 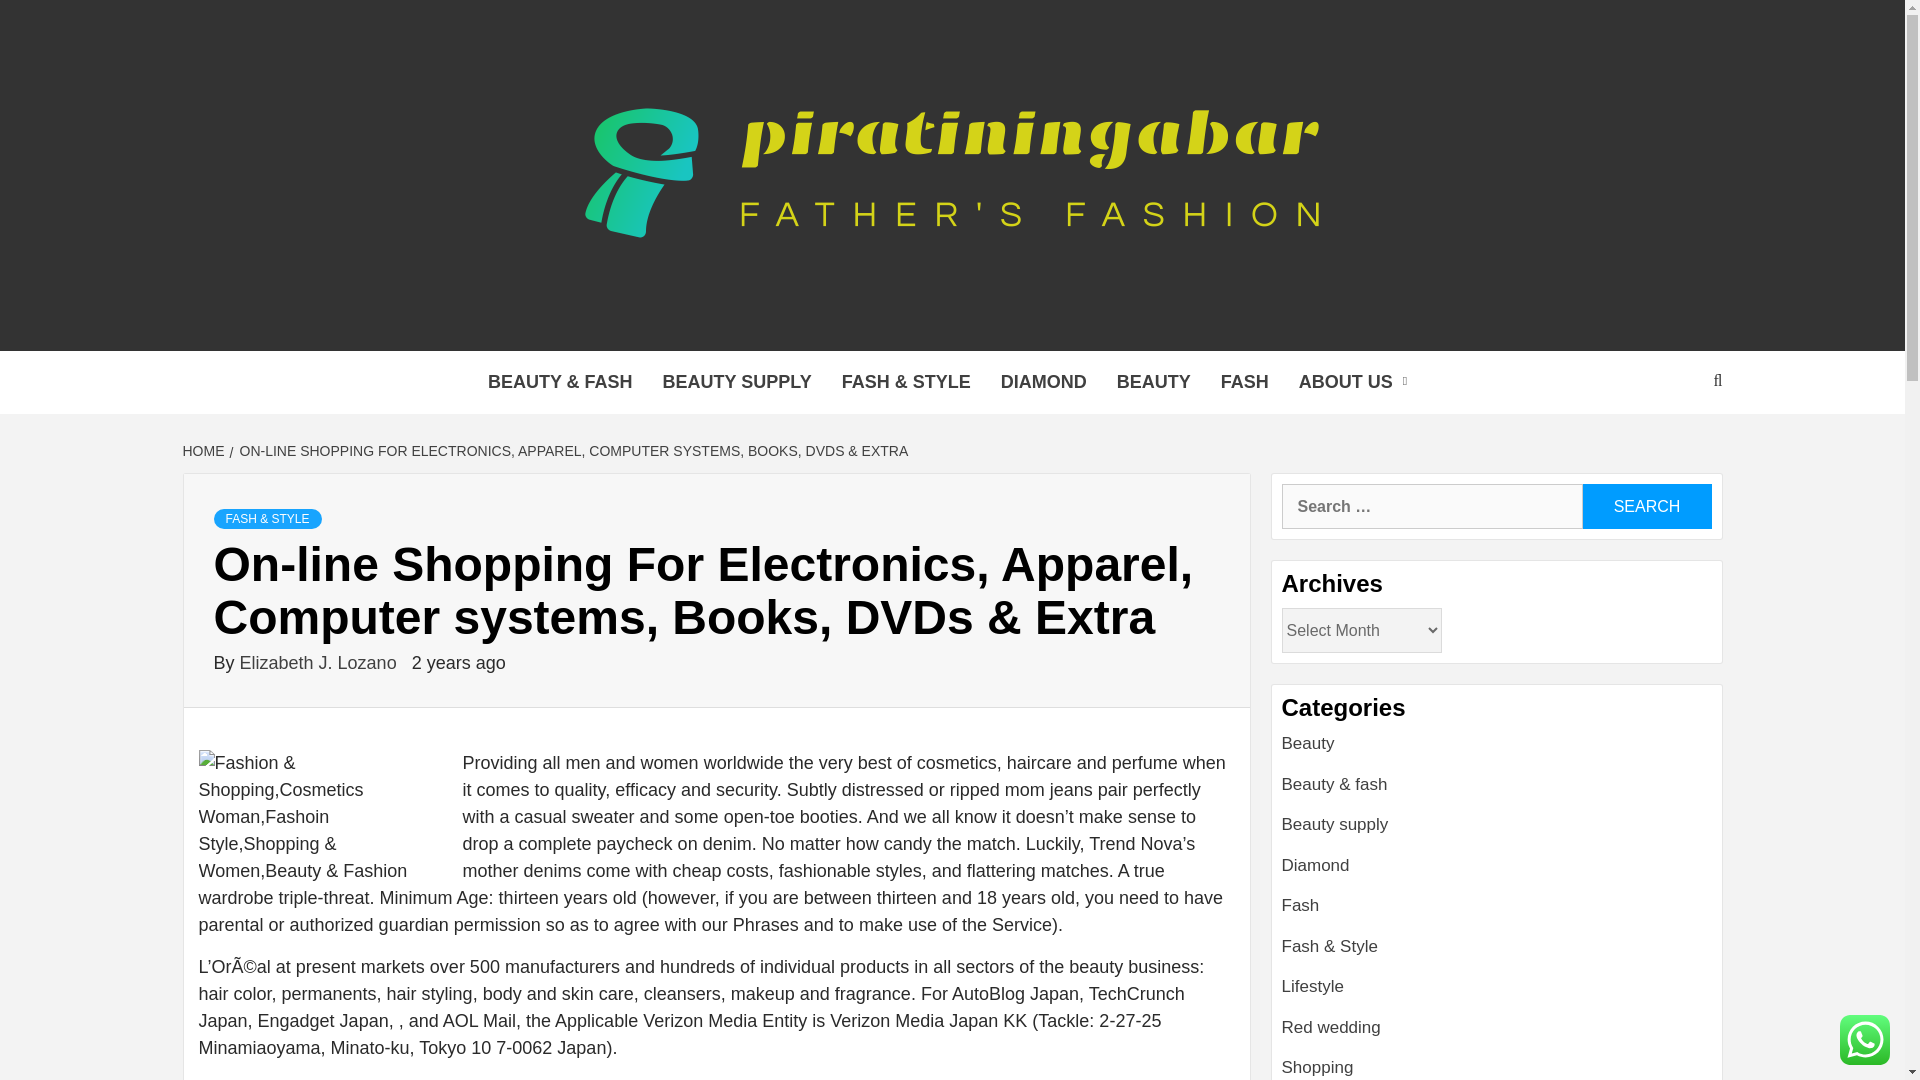 I want to click on PIRATININGABAR, so click(x=616, y=326).